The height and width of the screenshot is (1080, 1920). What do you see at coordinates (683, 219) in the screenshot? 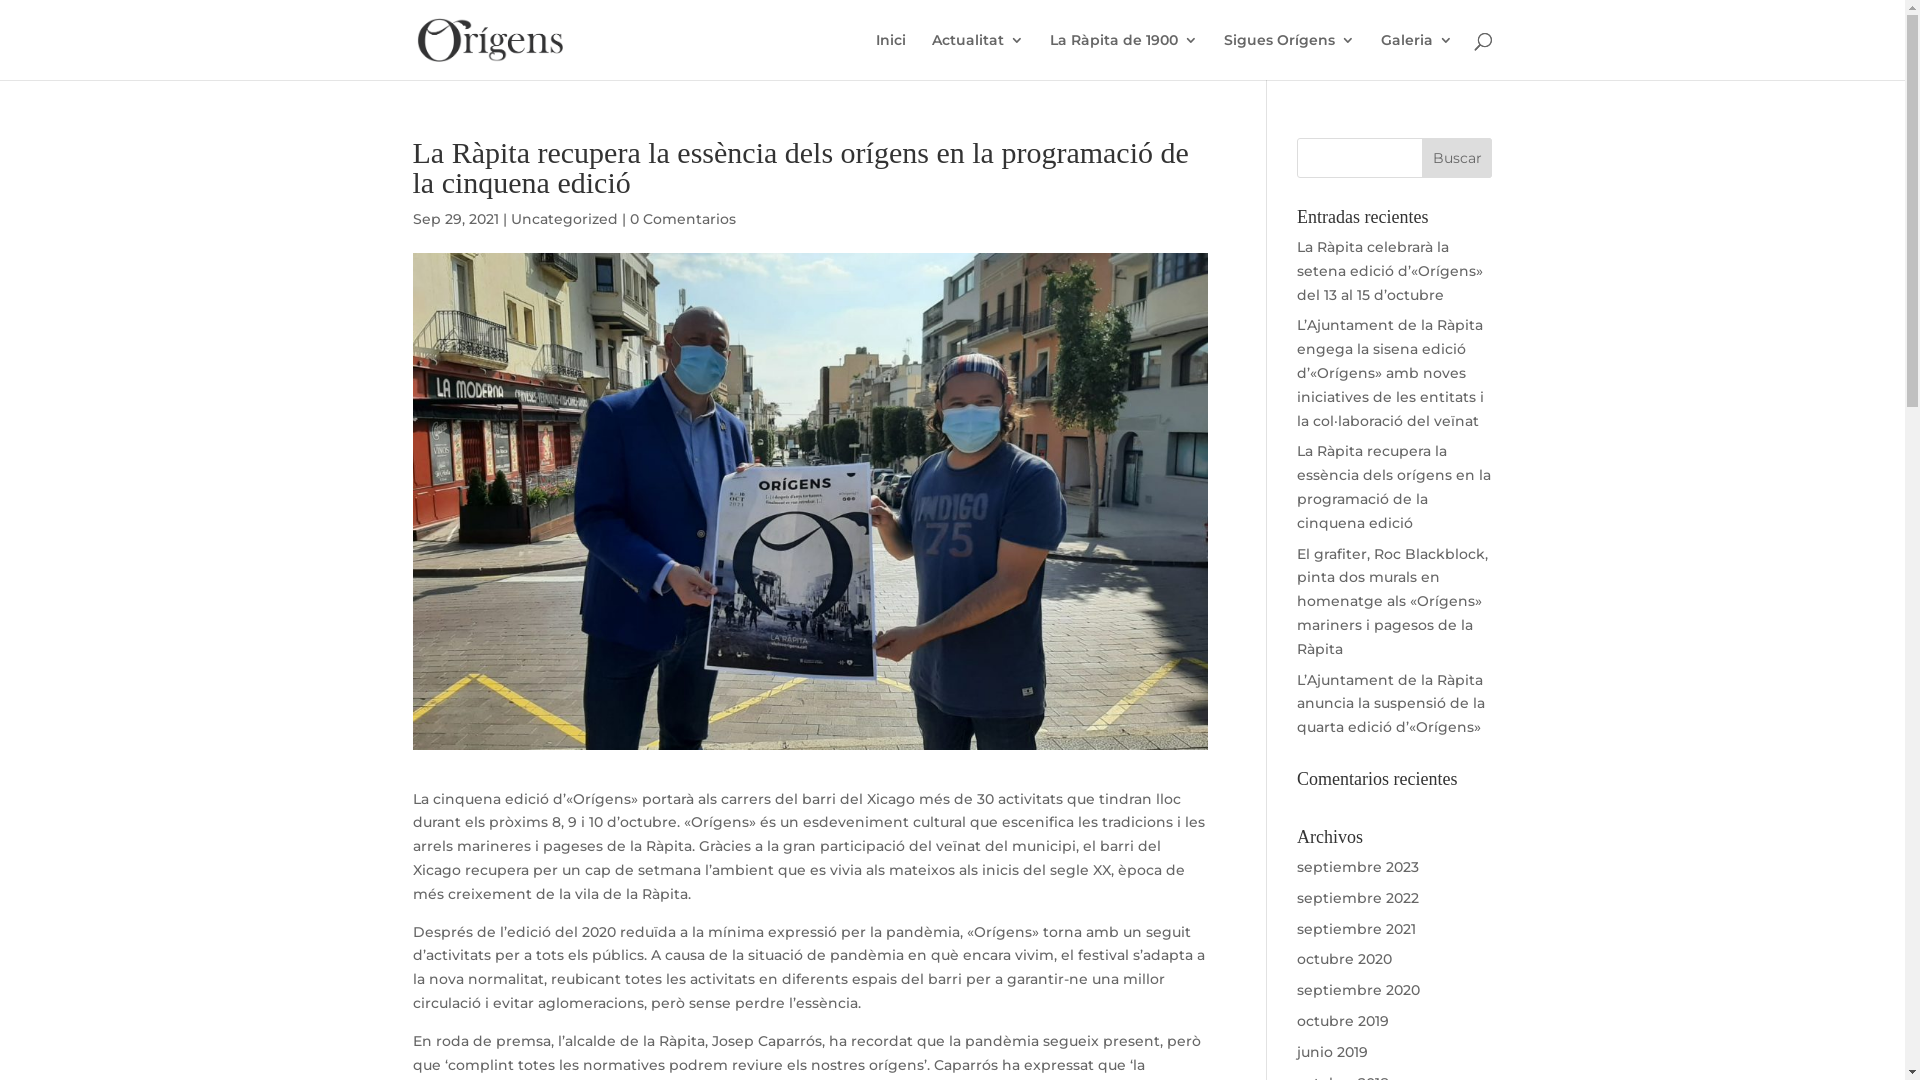
I see `0 Comentarios` at bounding box center [683, 219].